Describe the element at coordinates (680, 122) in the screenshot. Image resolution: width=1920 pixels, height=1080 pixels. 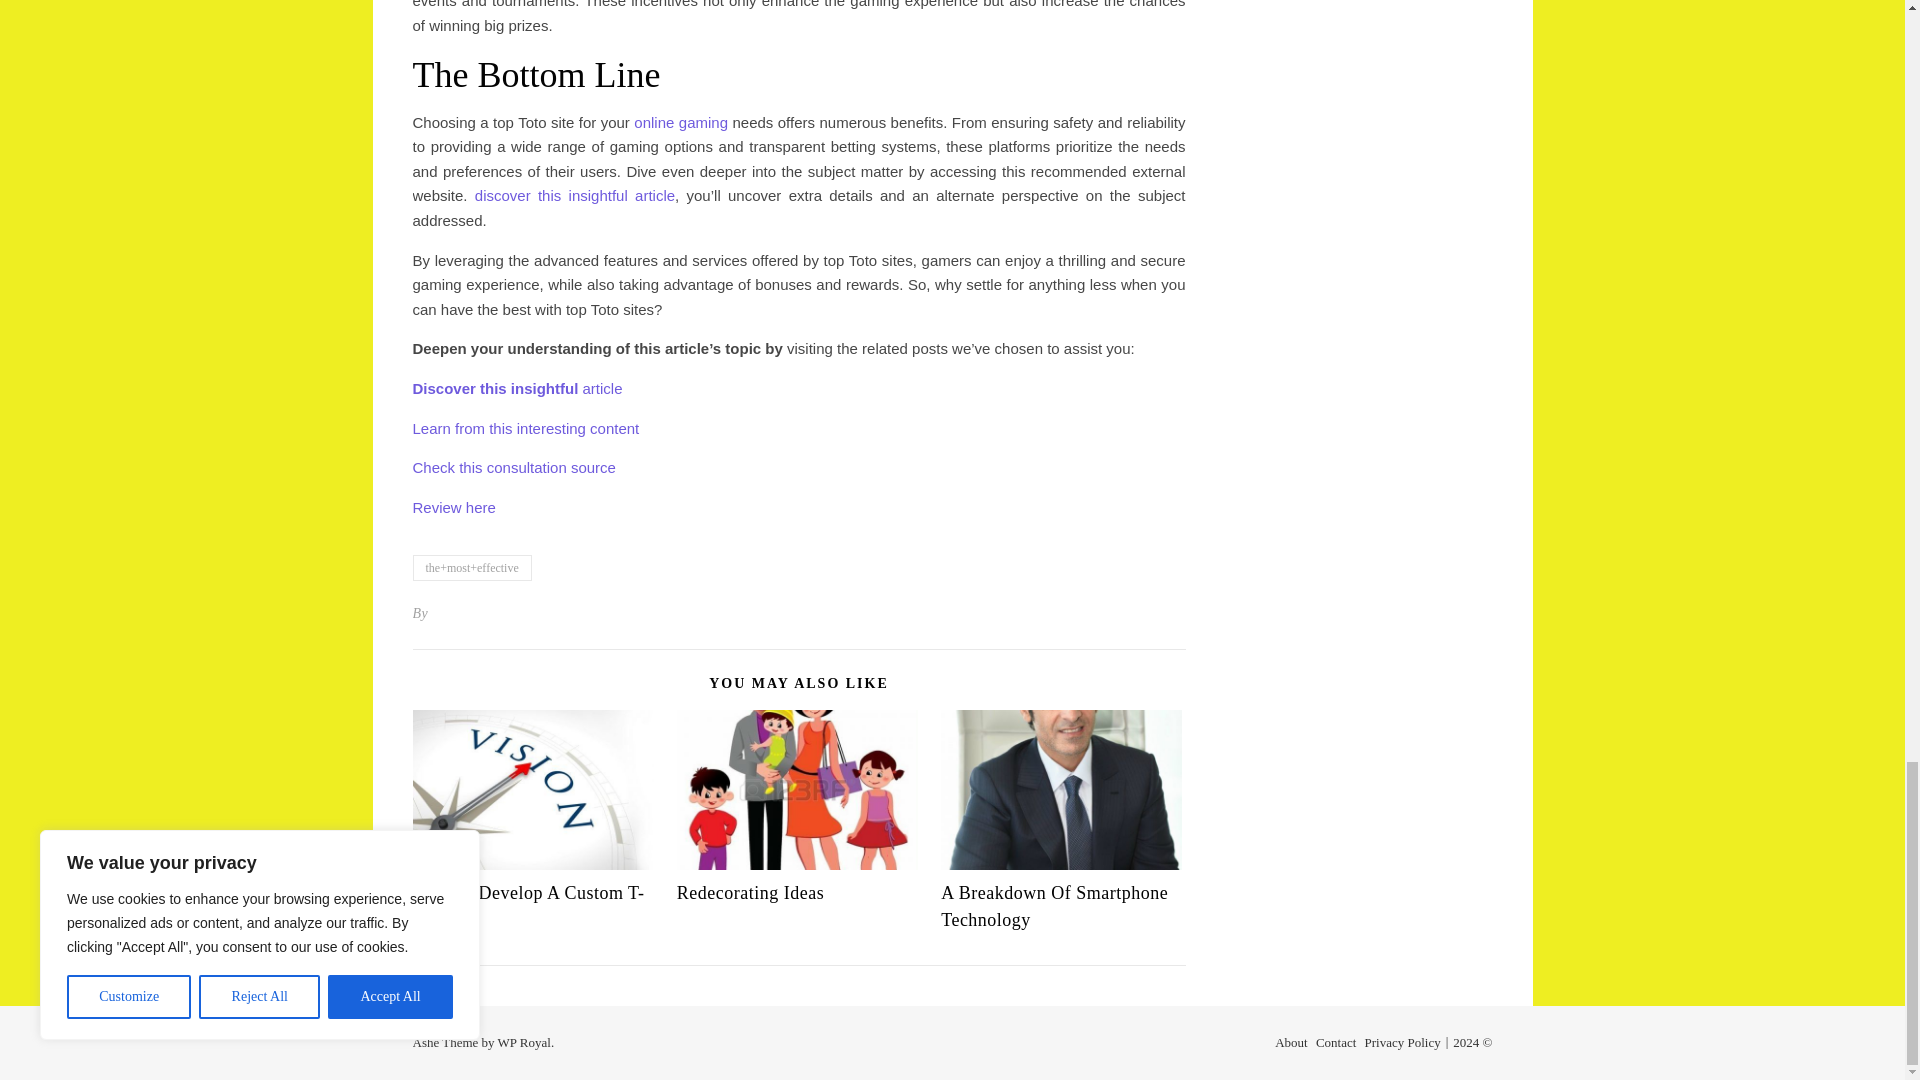
I see `online gaming` at that location.